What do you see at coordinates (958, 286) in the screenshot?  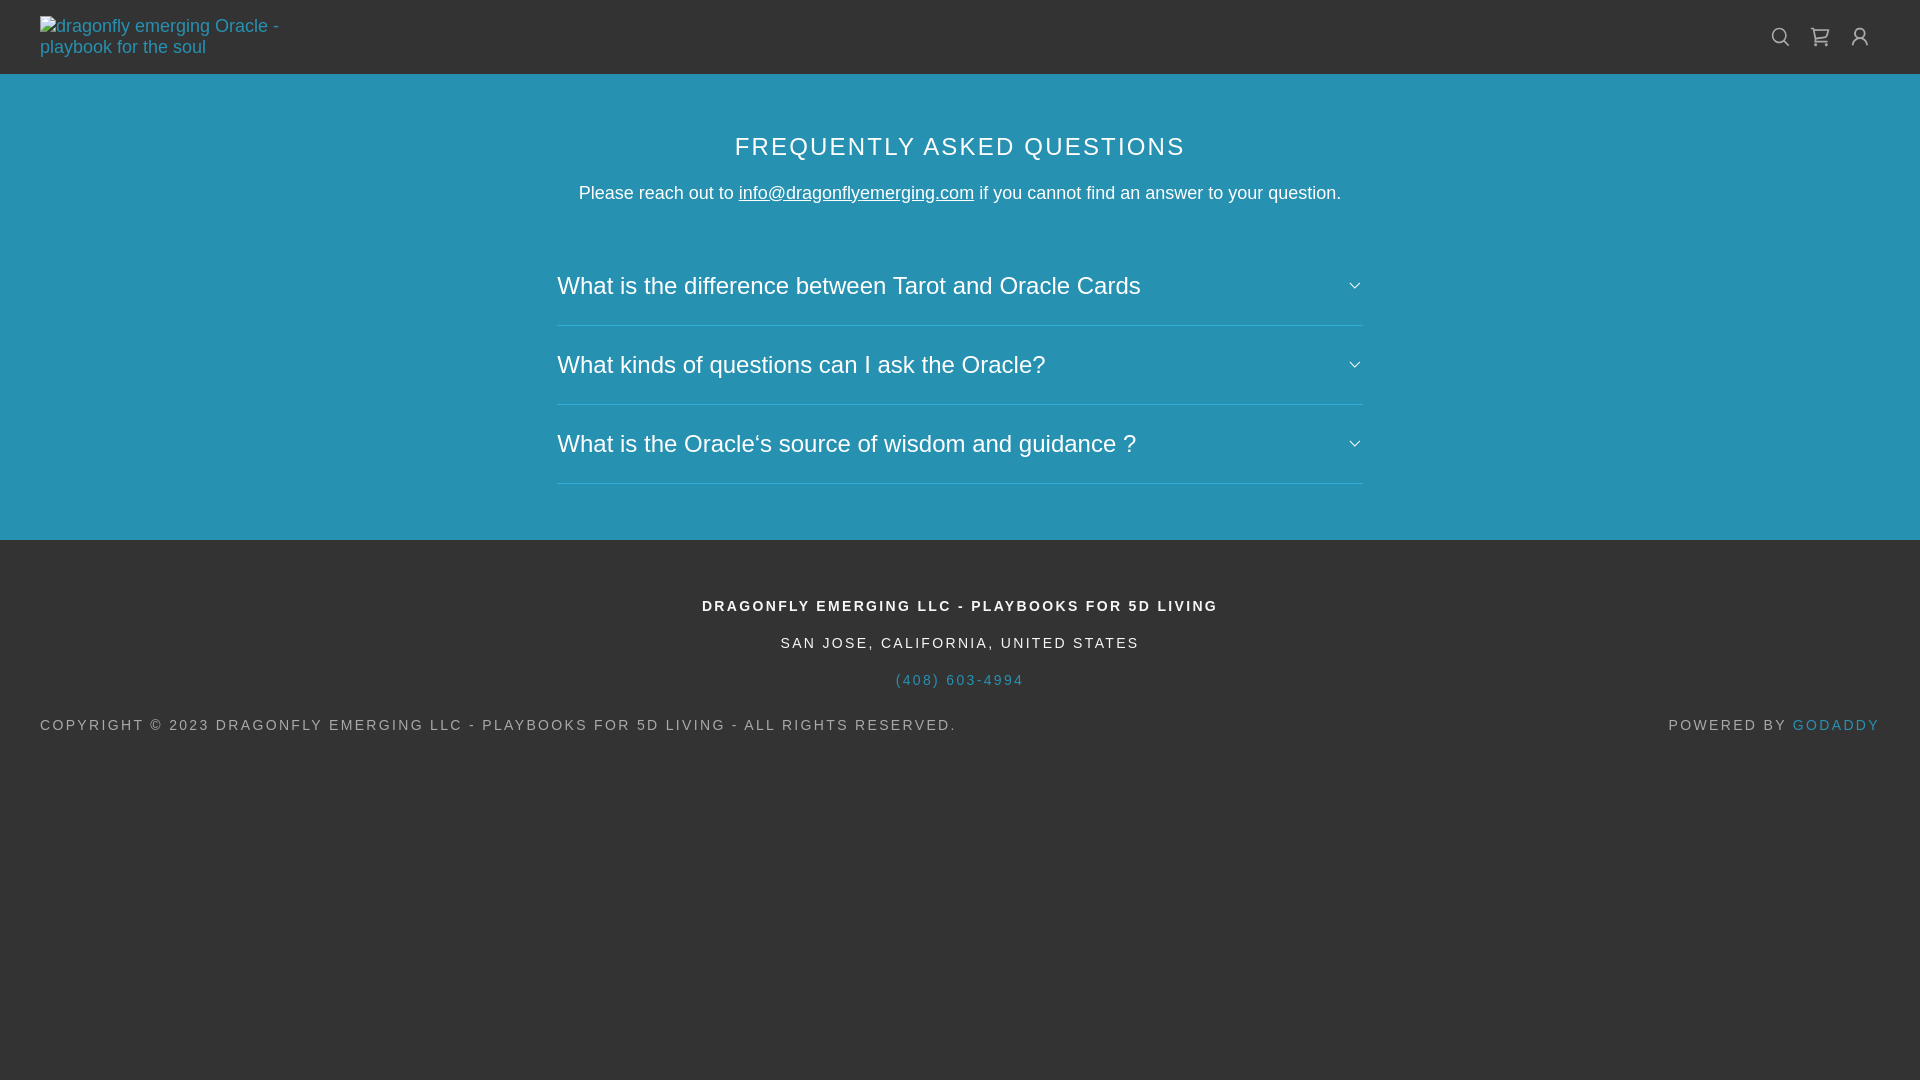 I see `What is the difference between Tarot and Oracle Cards` at bounding box center [958, 286].